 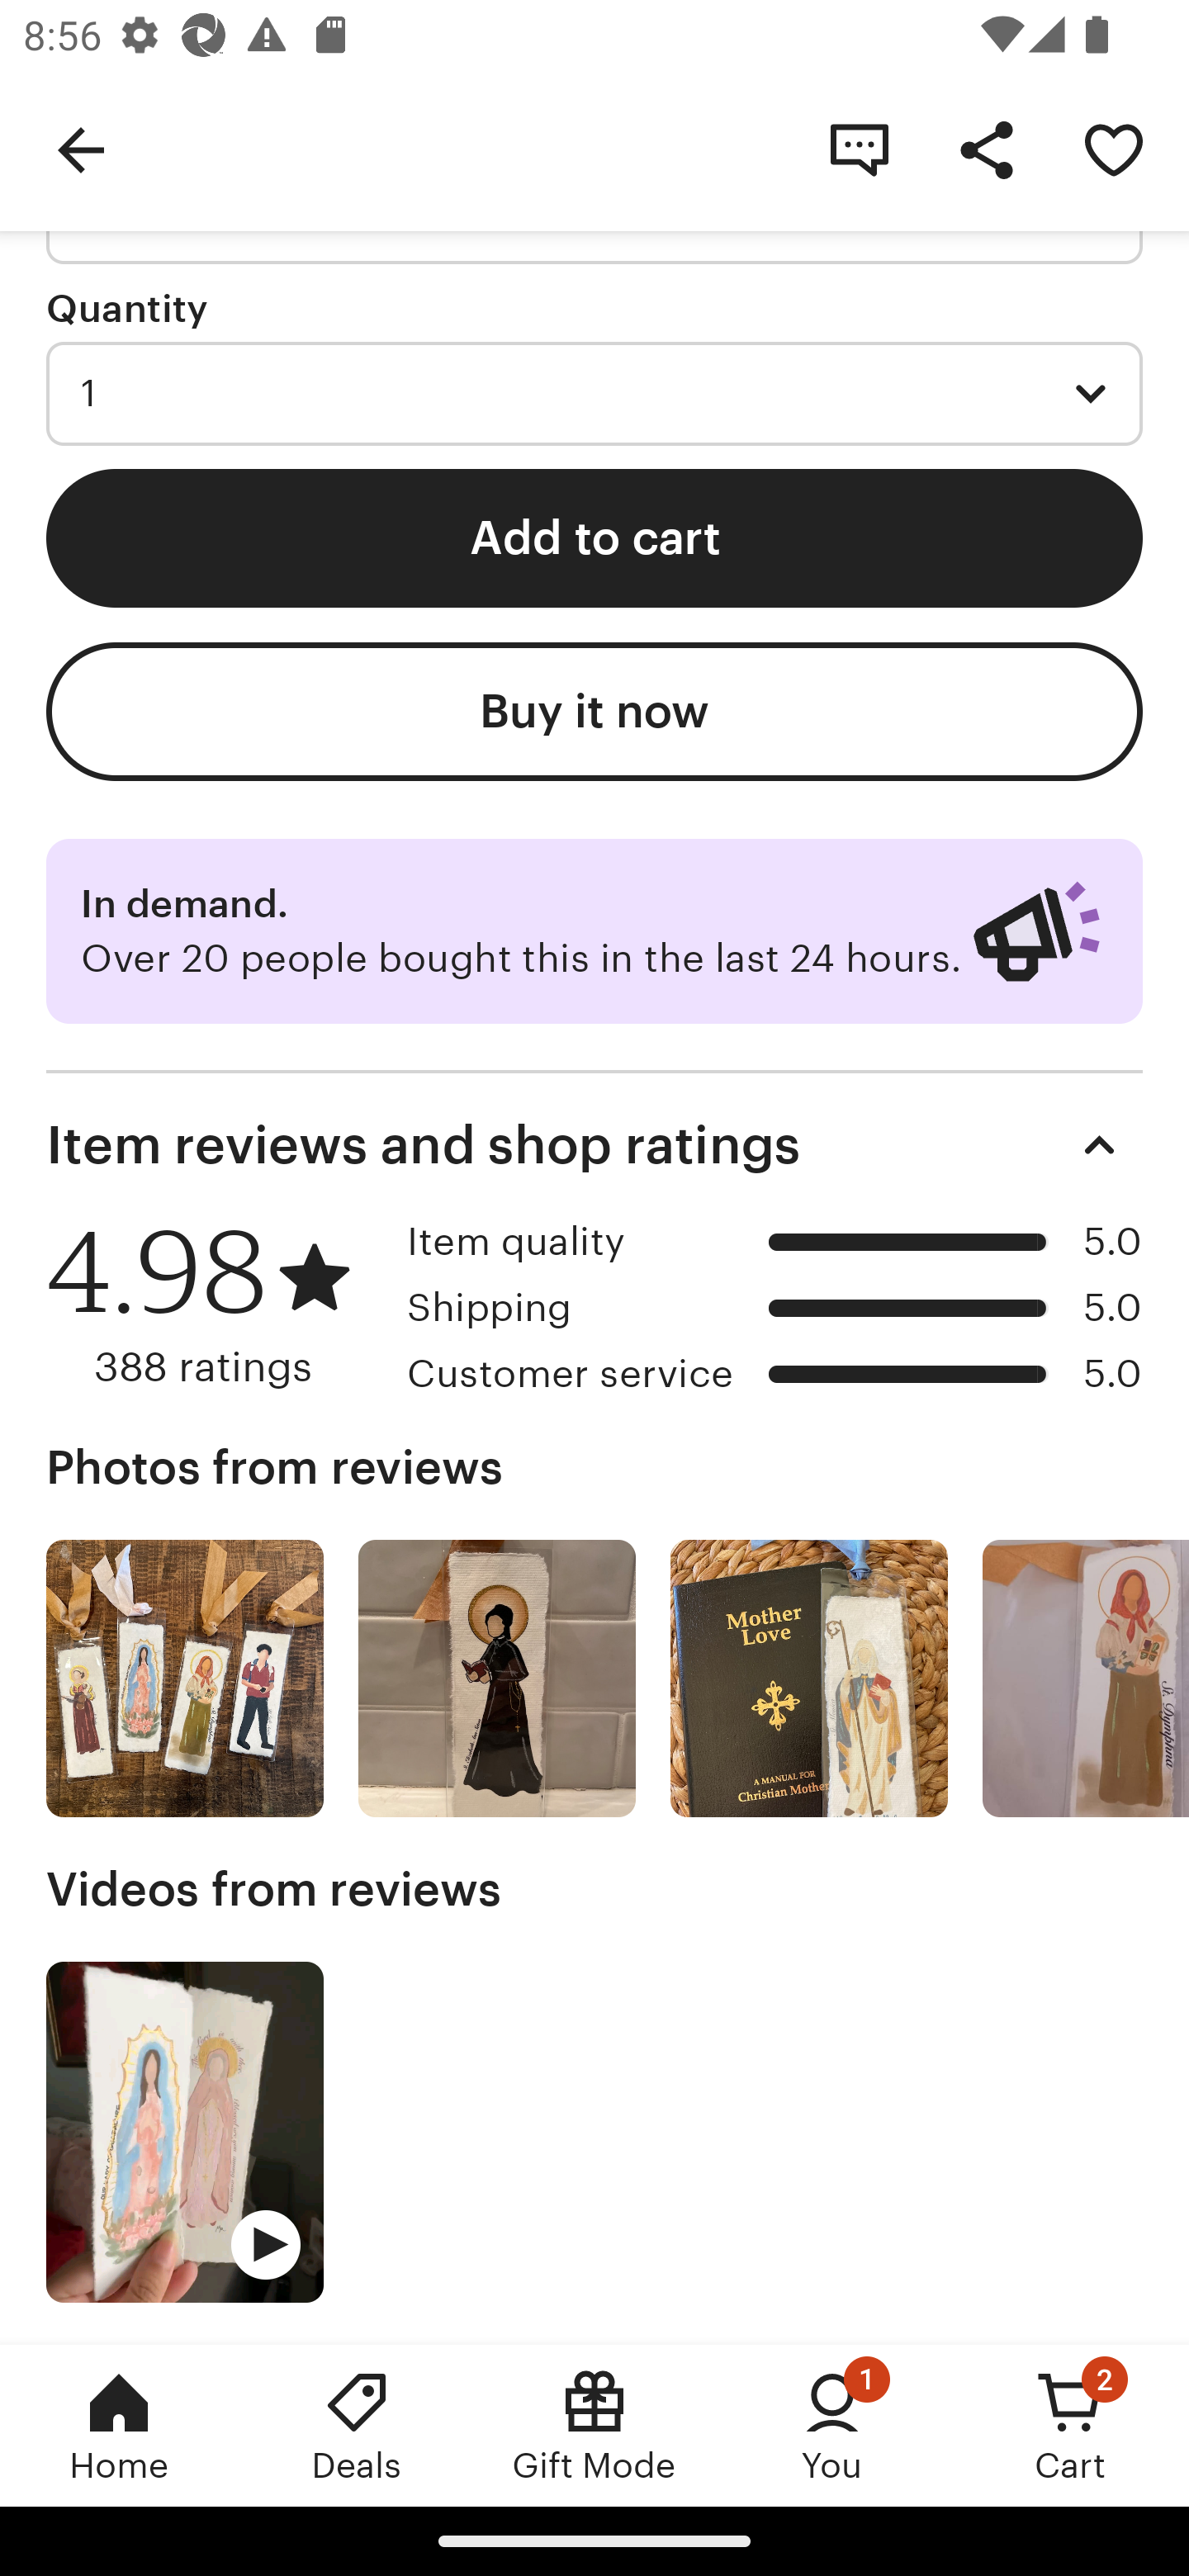 I want to click on Add to cart, so click(x=594, y=538).